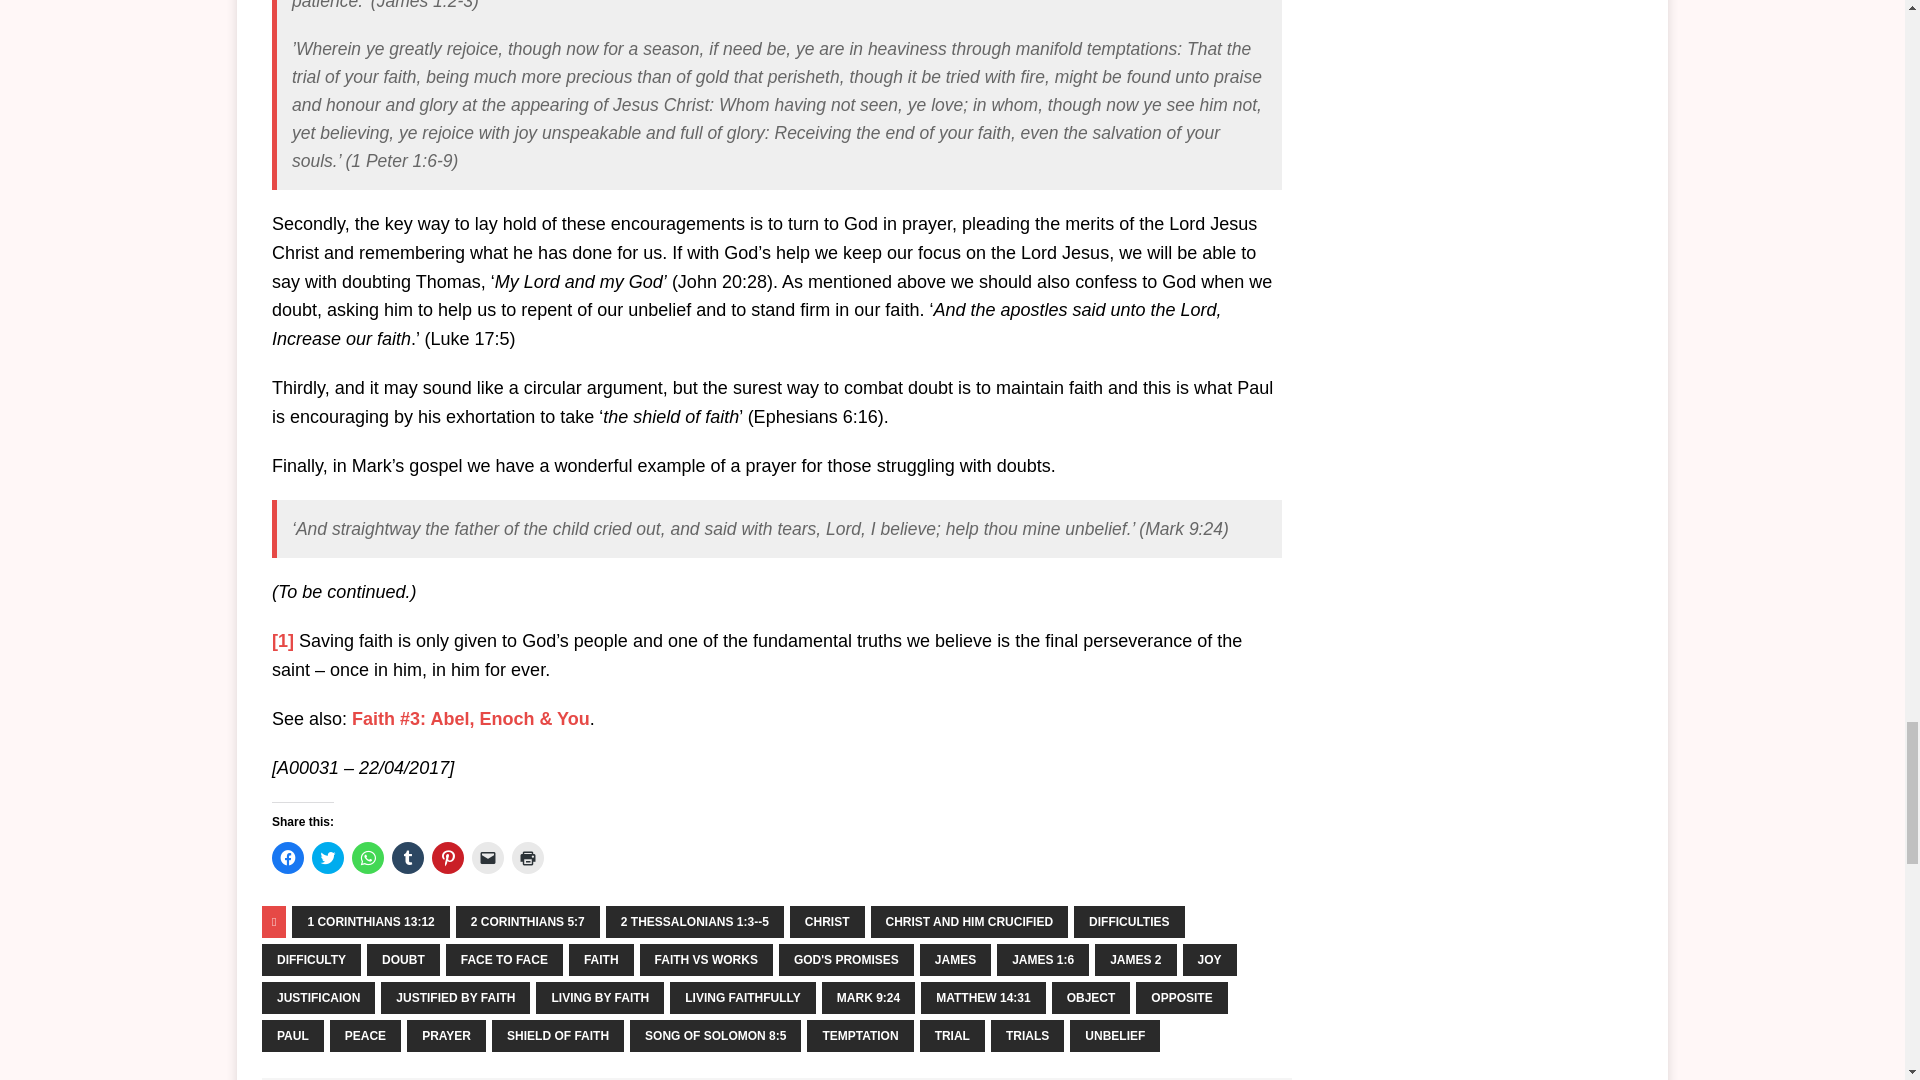  I want to click on Click to share on Tumblr, so click(408, 858).